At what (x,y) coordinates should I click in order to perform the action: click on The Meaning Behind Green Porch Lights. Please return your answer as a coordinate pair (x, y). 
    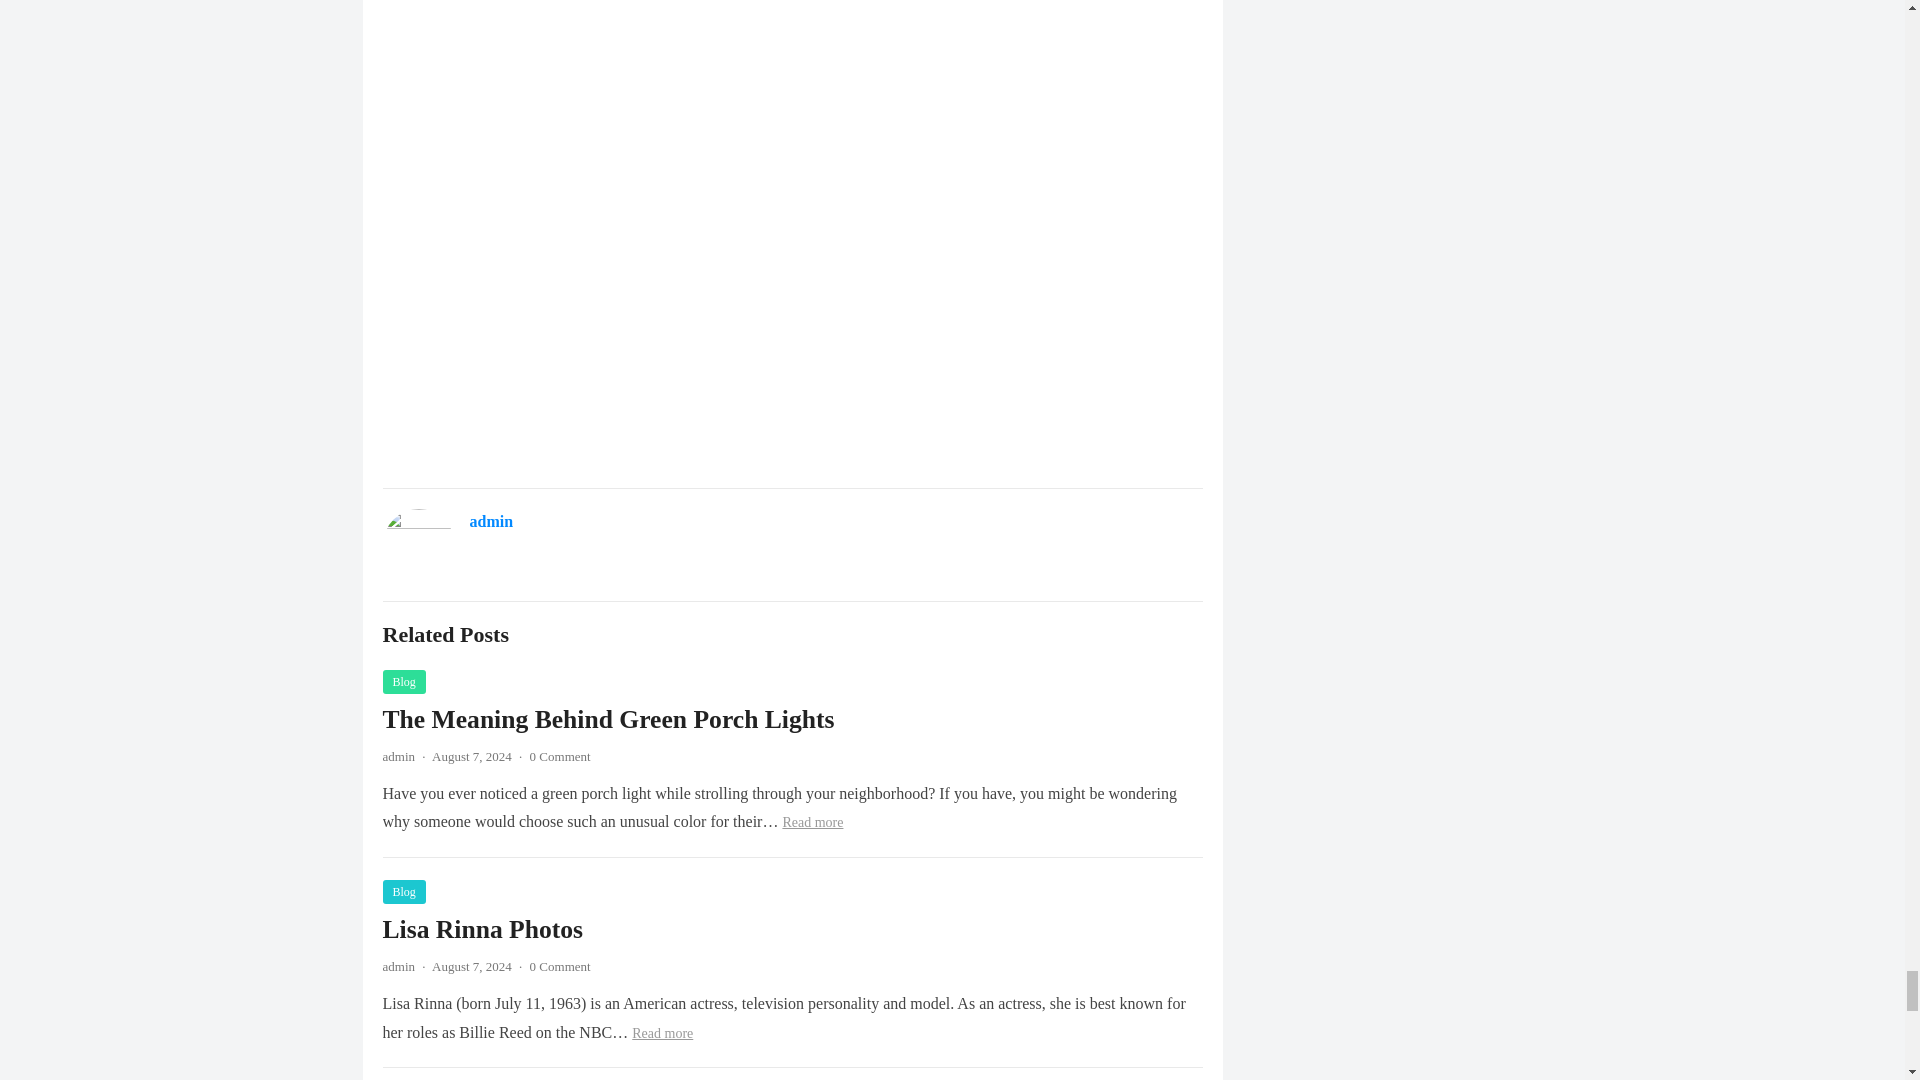
    Looking at the image, I should click on (608, 720).